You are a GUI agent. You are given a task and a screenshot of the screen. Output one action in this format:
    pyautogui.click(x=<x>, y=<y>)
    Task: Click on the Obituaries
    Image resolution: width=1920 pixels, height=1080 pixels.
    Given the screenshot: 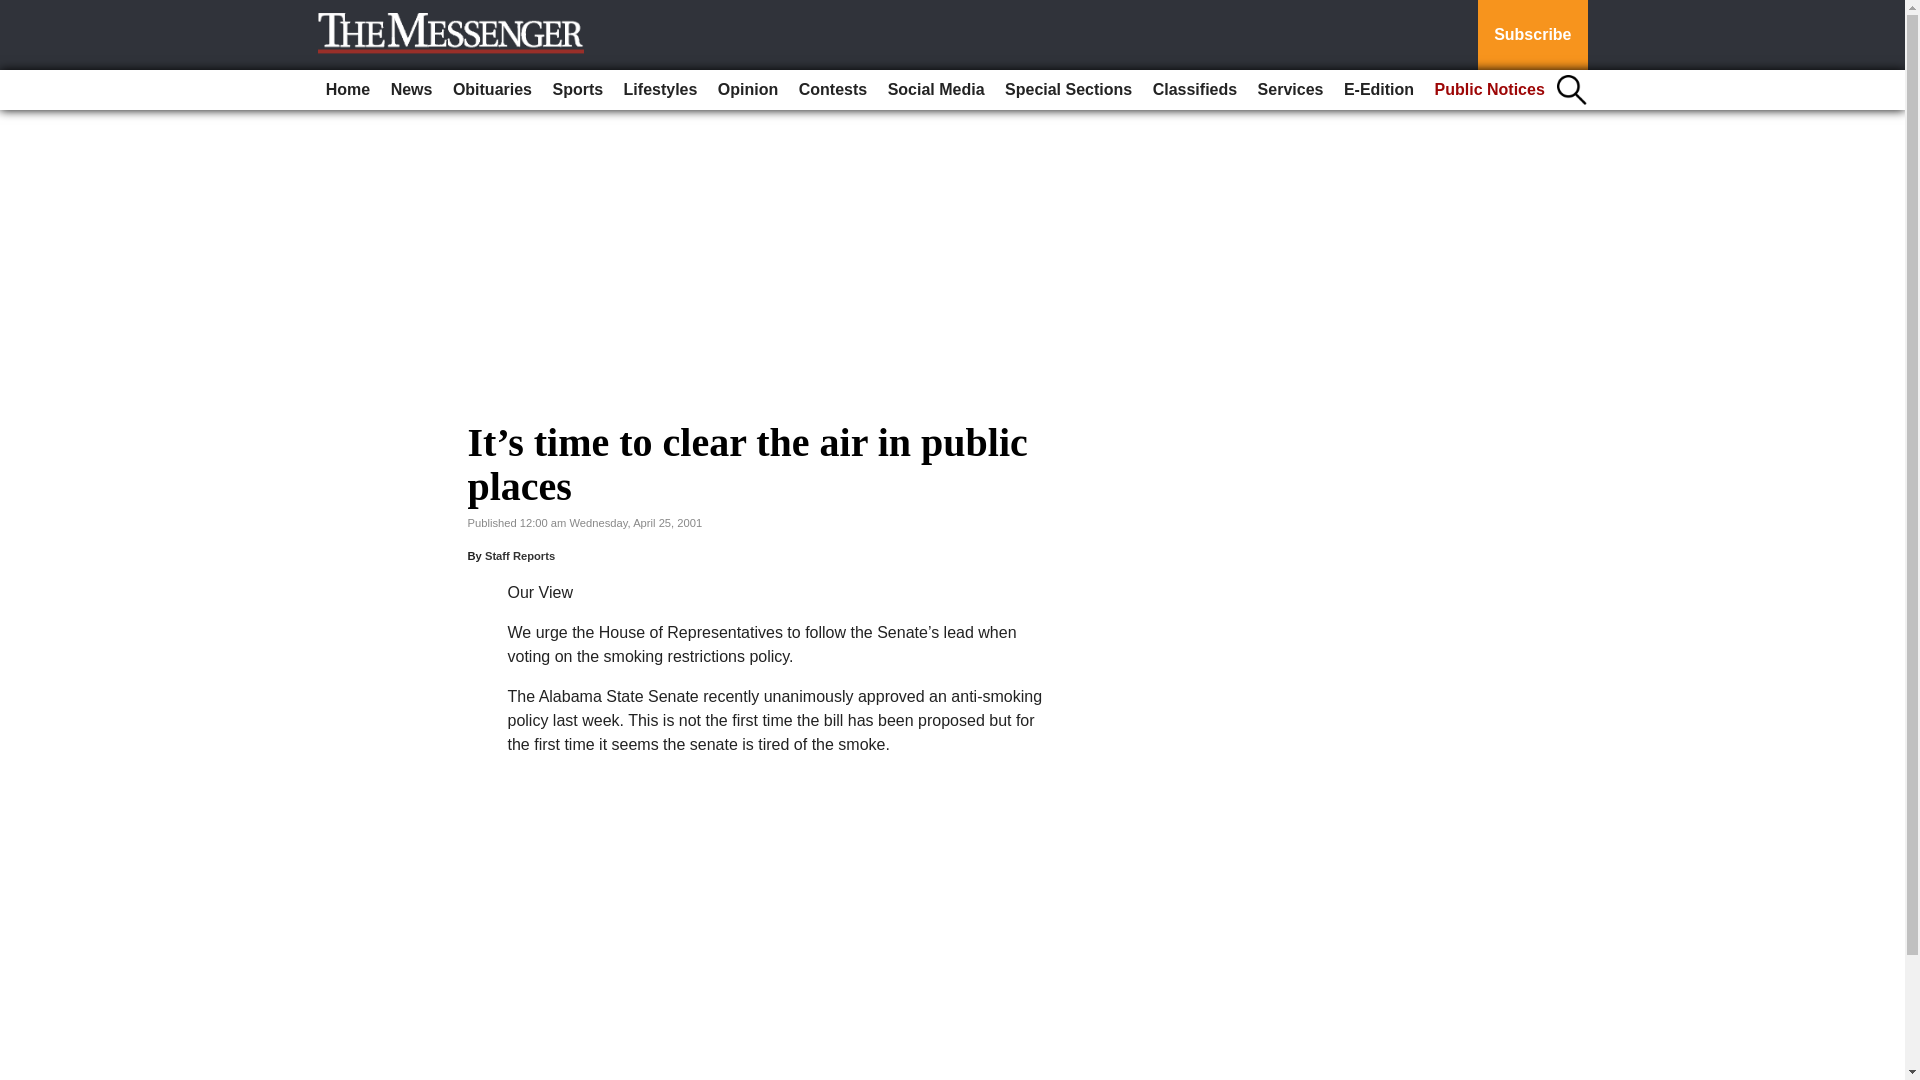 What is the action you would take?
    pyautogui.click(x=492, y=90)
    